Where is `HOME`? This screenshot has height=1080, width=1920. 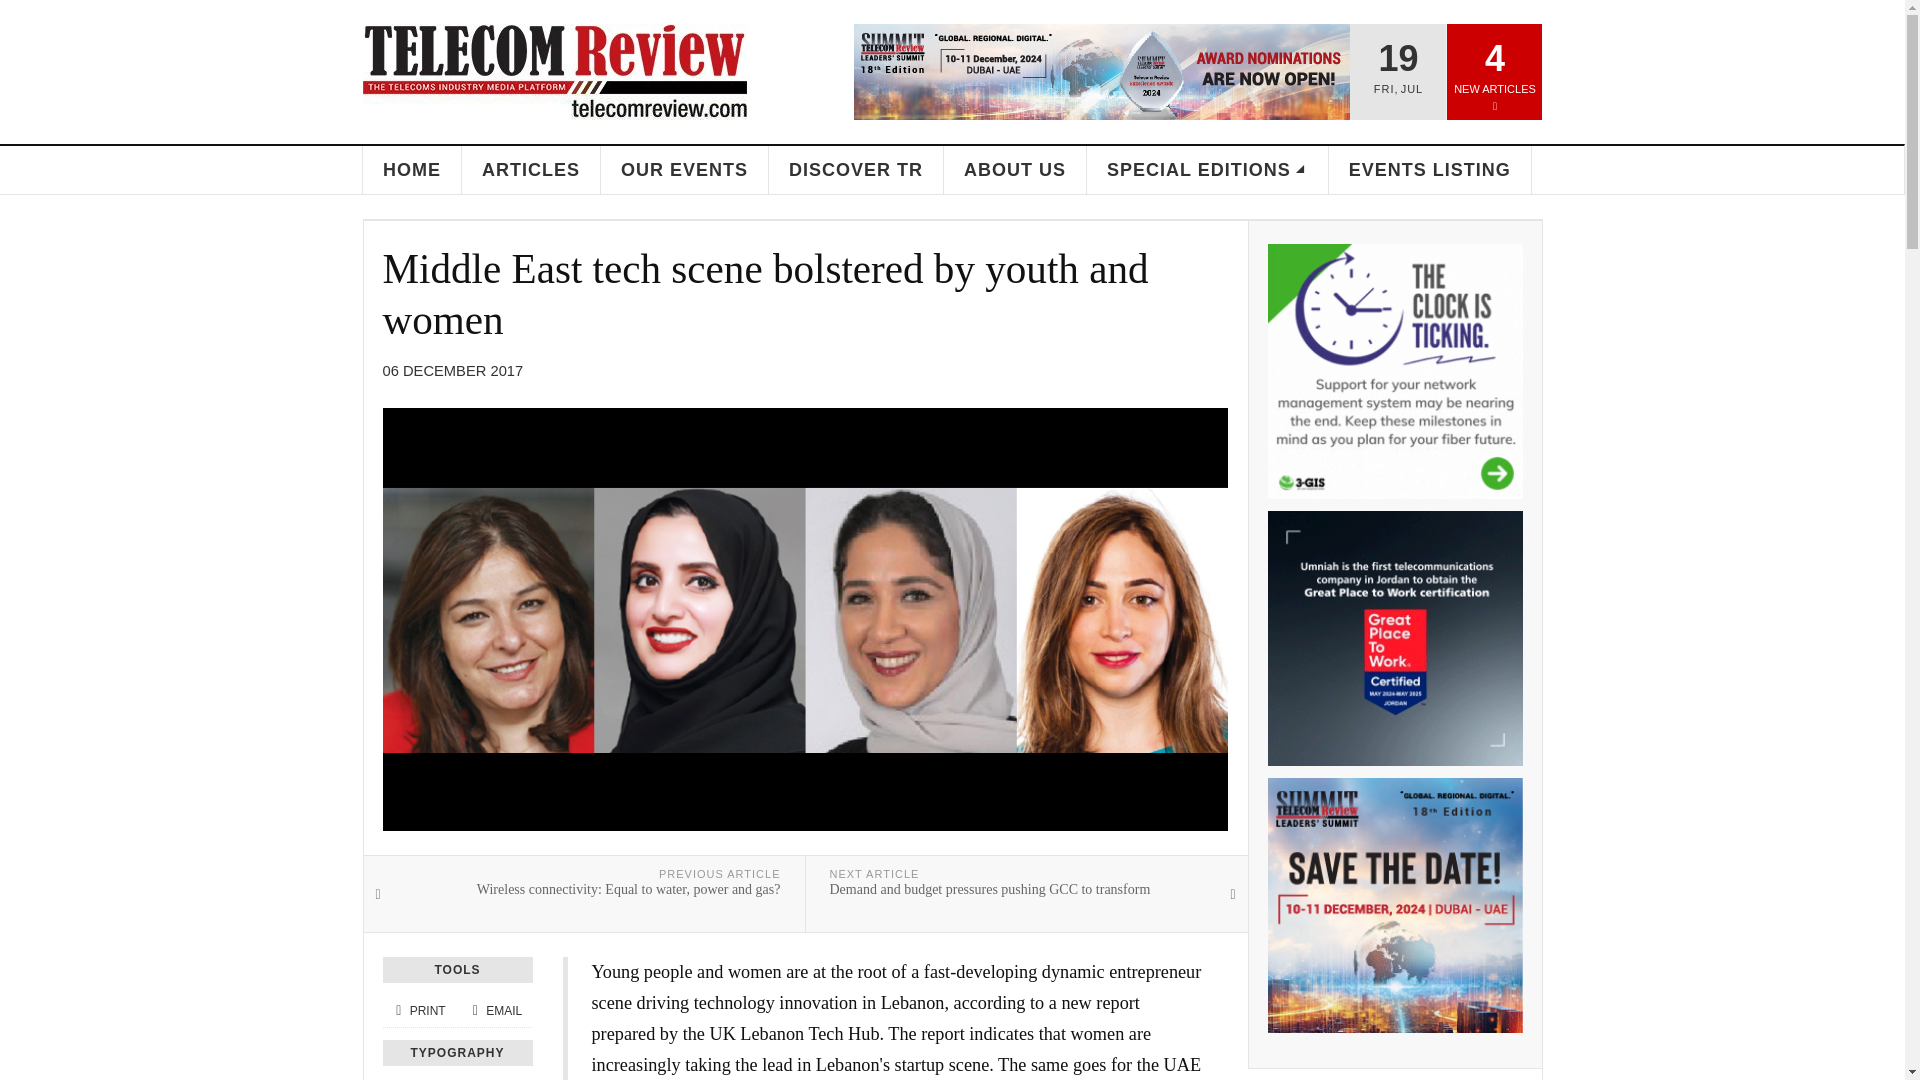 HOME is located at coordinates (412, 170).